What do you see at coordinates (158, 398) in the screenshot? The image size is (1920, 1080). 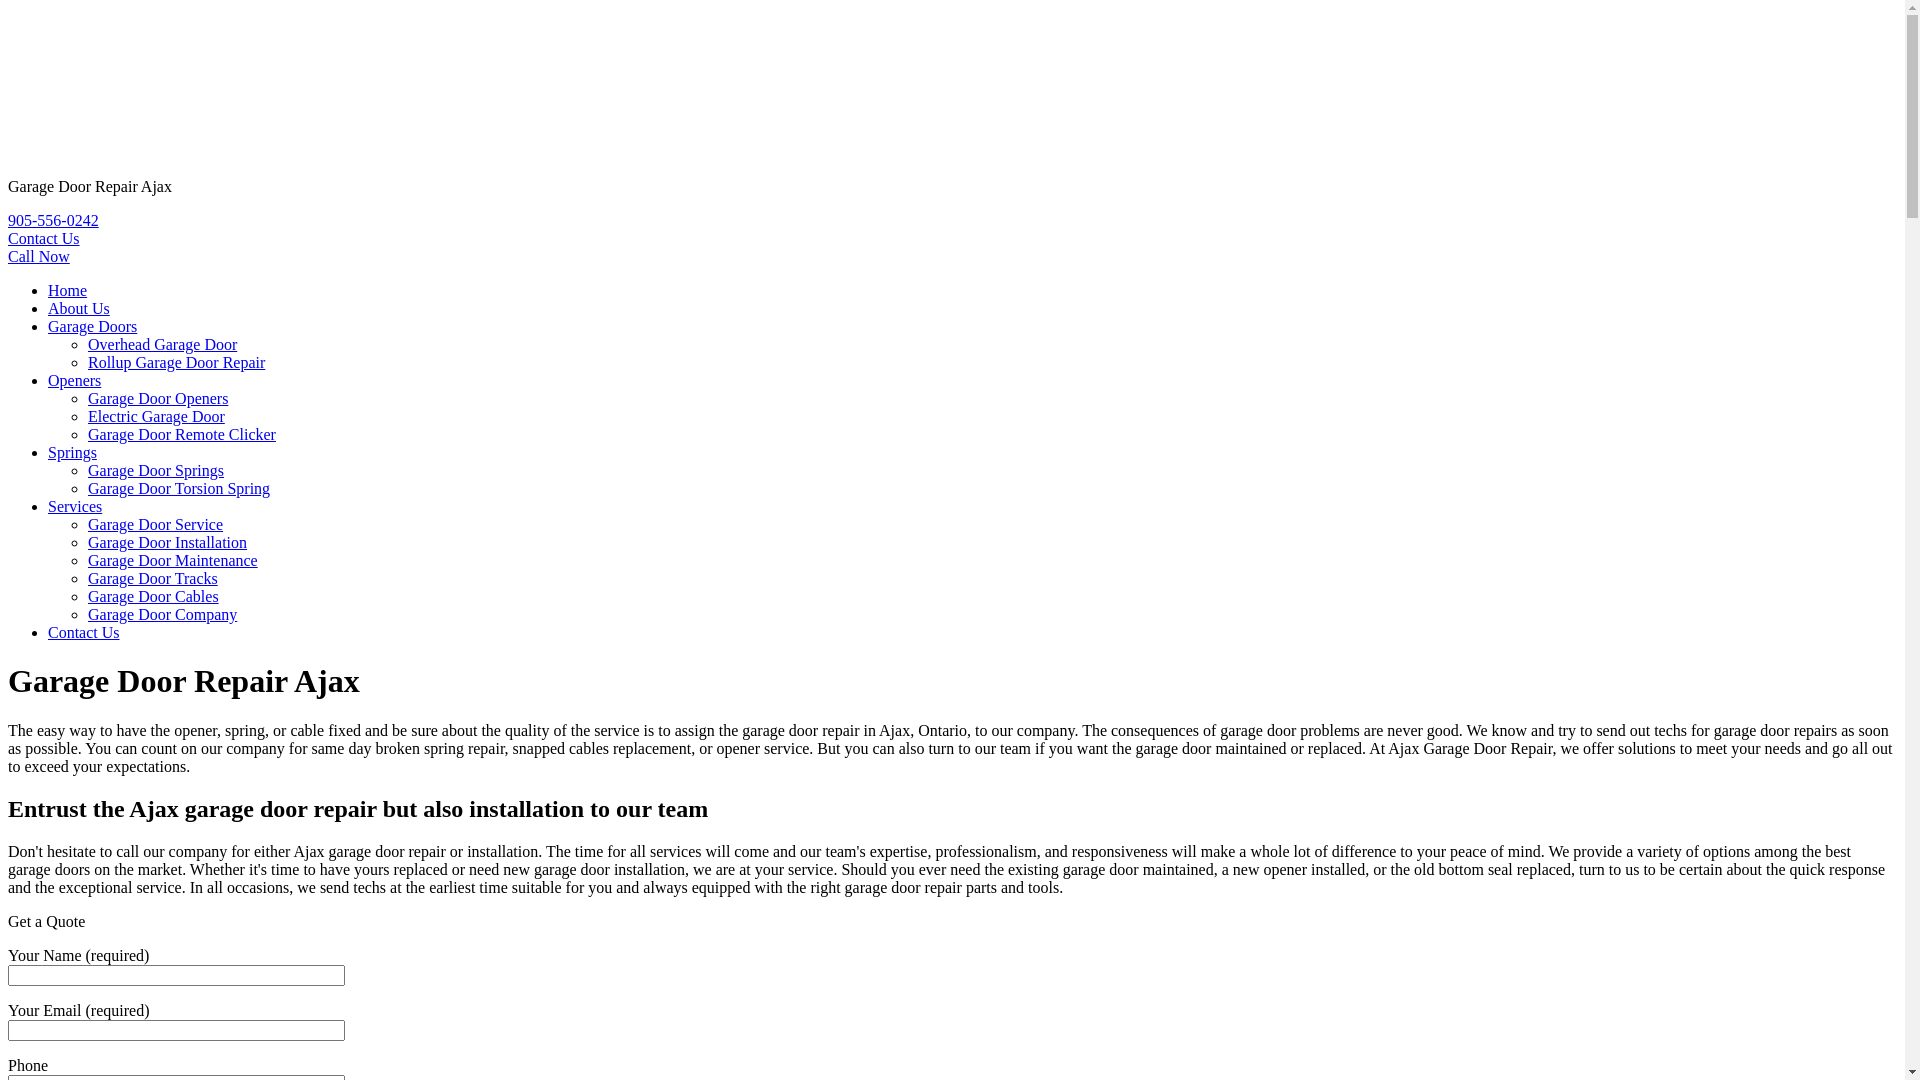 I see `Garage Door Openers` at bounding box center [158, 398].